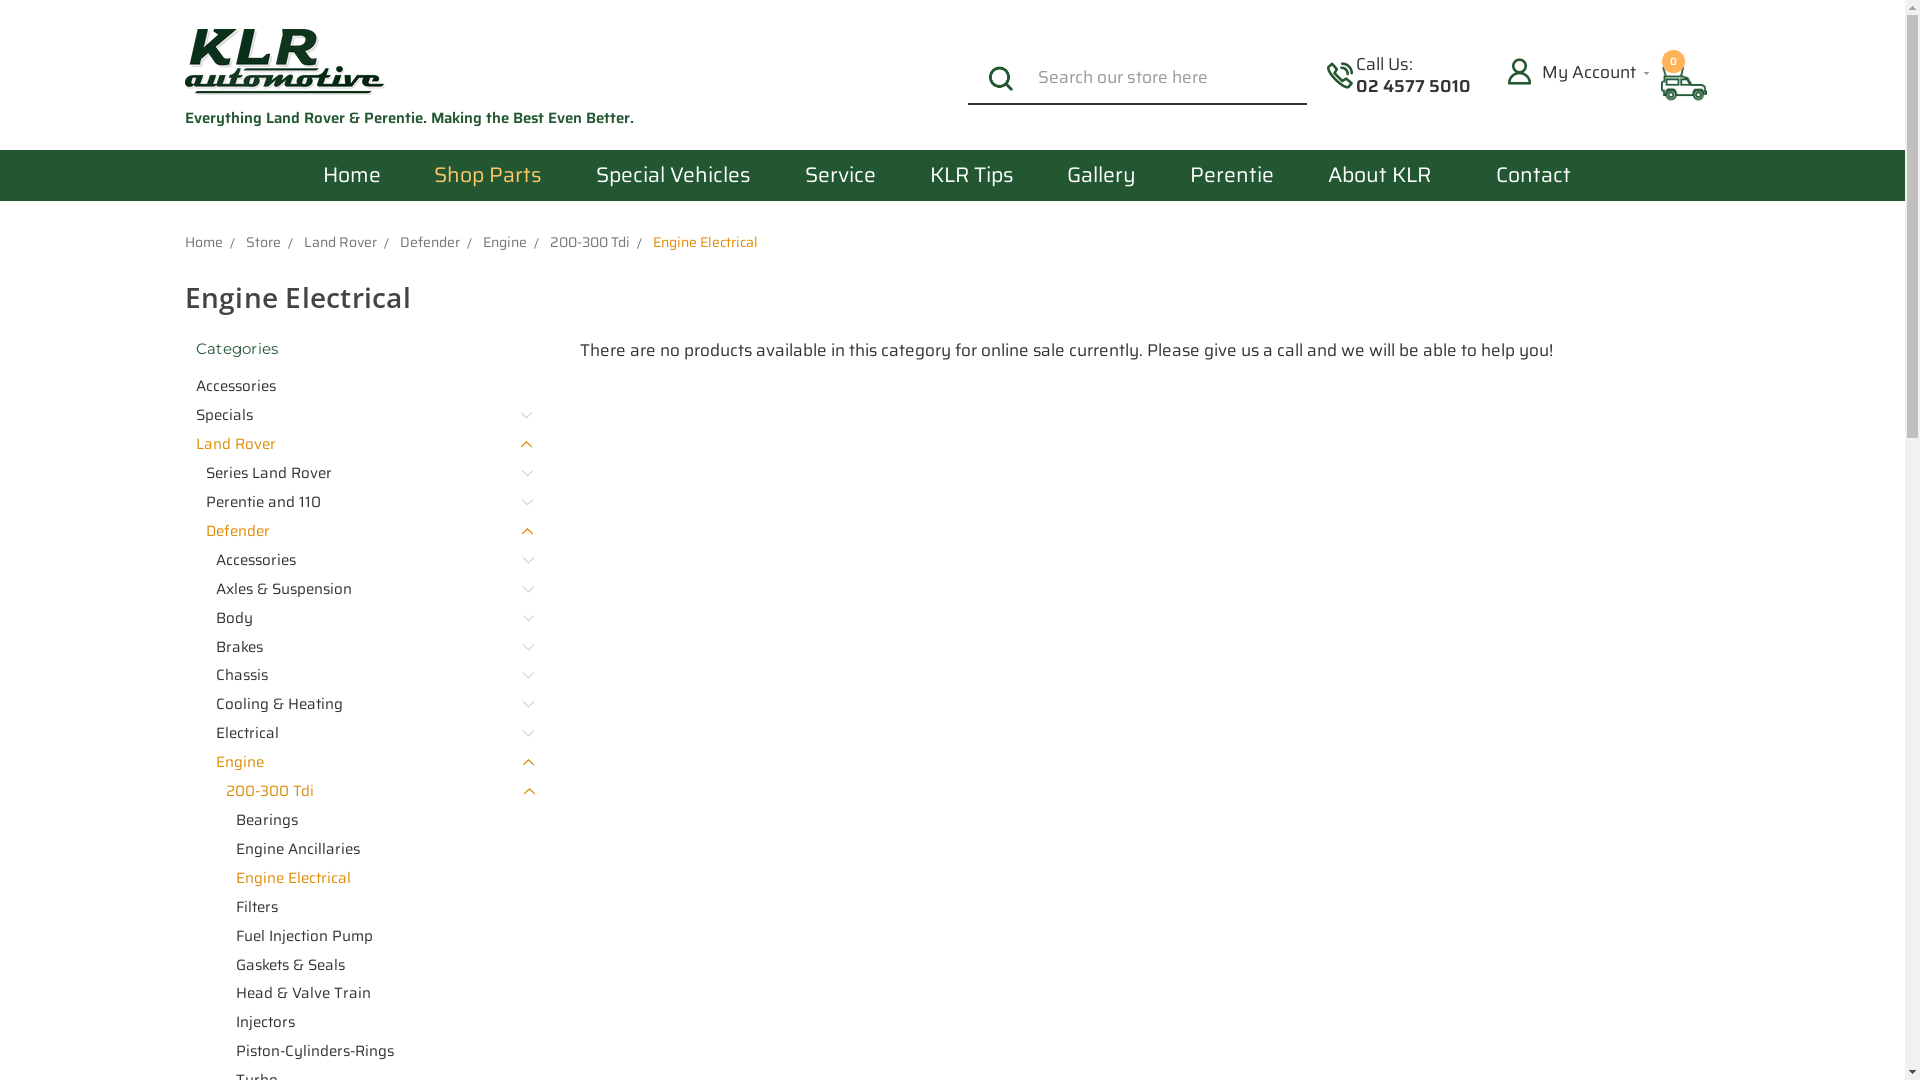  I want to click on Gallery, so click(1102, 176).